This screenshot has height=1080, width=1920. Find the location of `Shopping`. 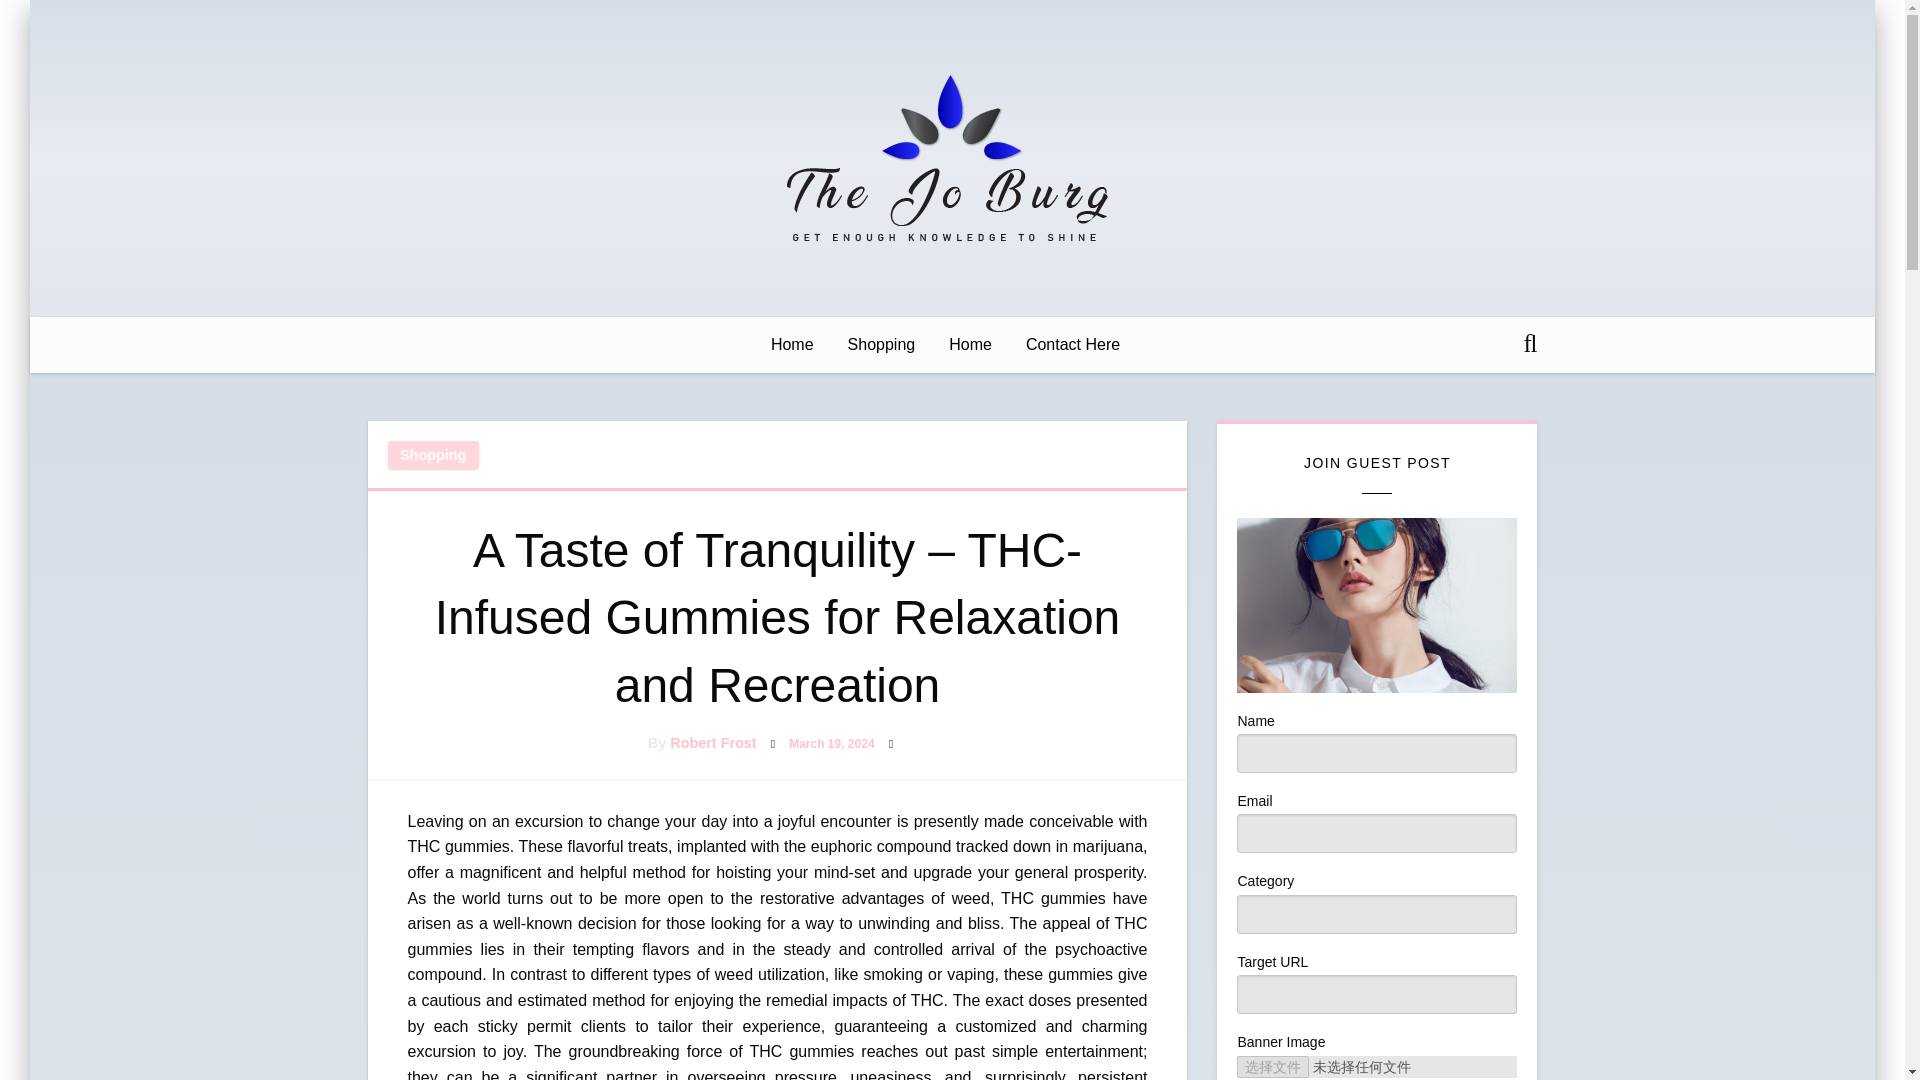

Shopping is located at coordinates (882, 344).